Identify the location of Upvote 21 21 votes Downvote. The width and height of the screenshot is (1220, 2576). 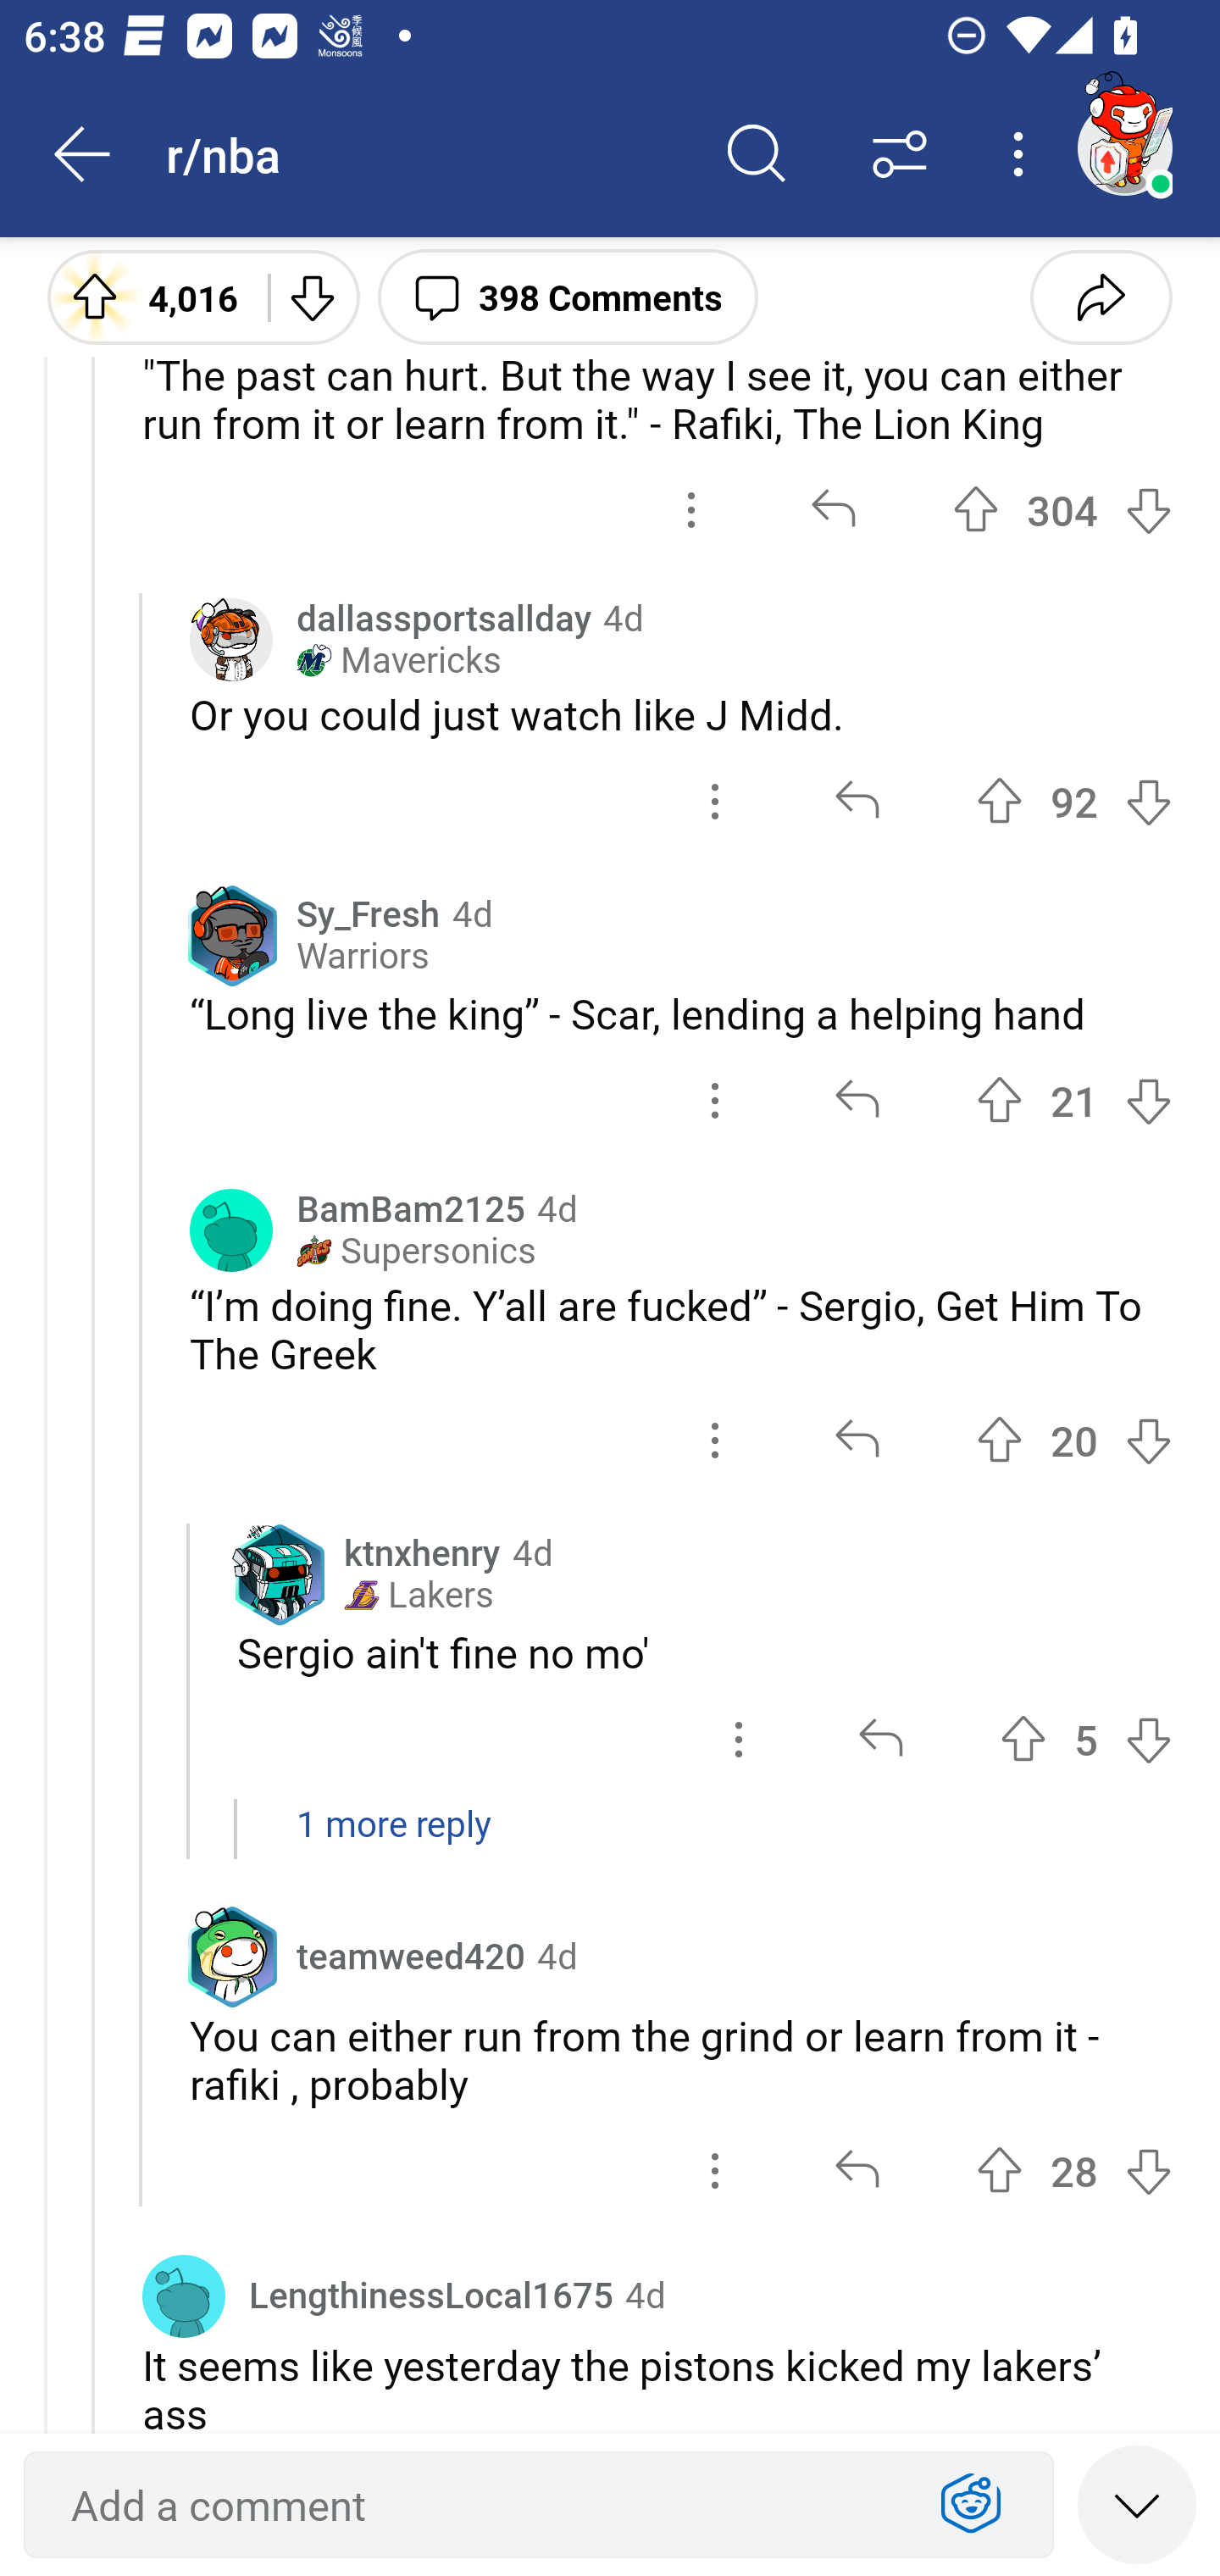
(1074, 1100).